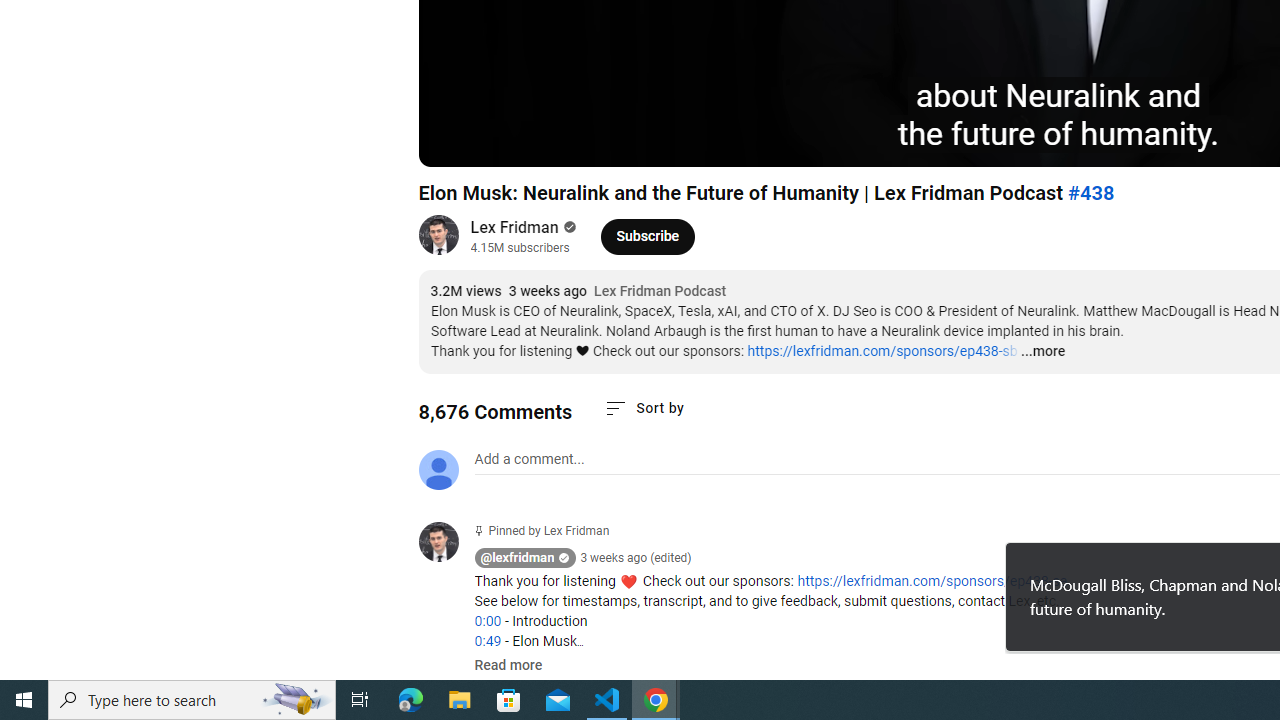 This screenshot has height=720, width=1280. What do you see at coordinates (518, 558) in the screenshot?
I see `@lexfridman` at bounding box center [518, 558].